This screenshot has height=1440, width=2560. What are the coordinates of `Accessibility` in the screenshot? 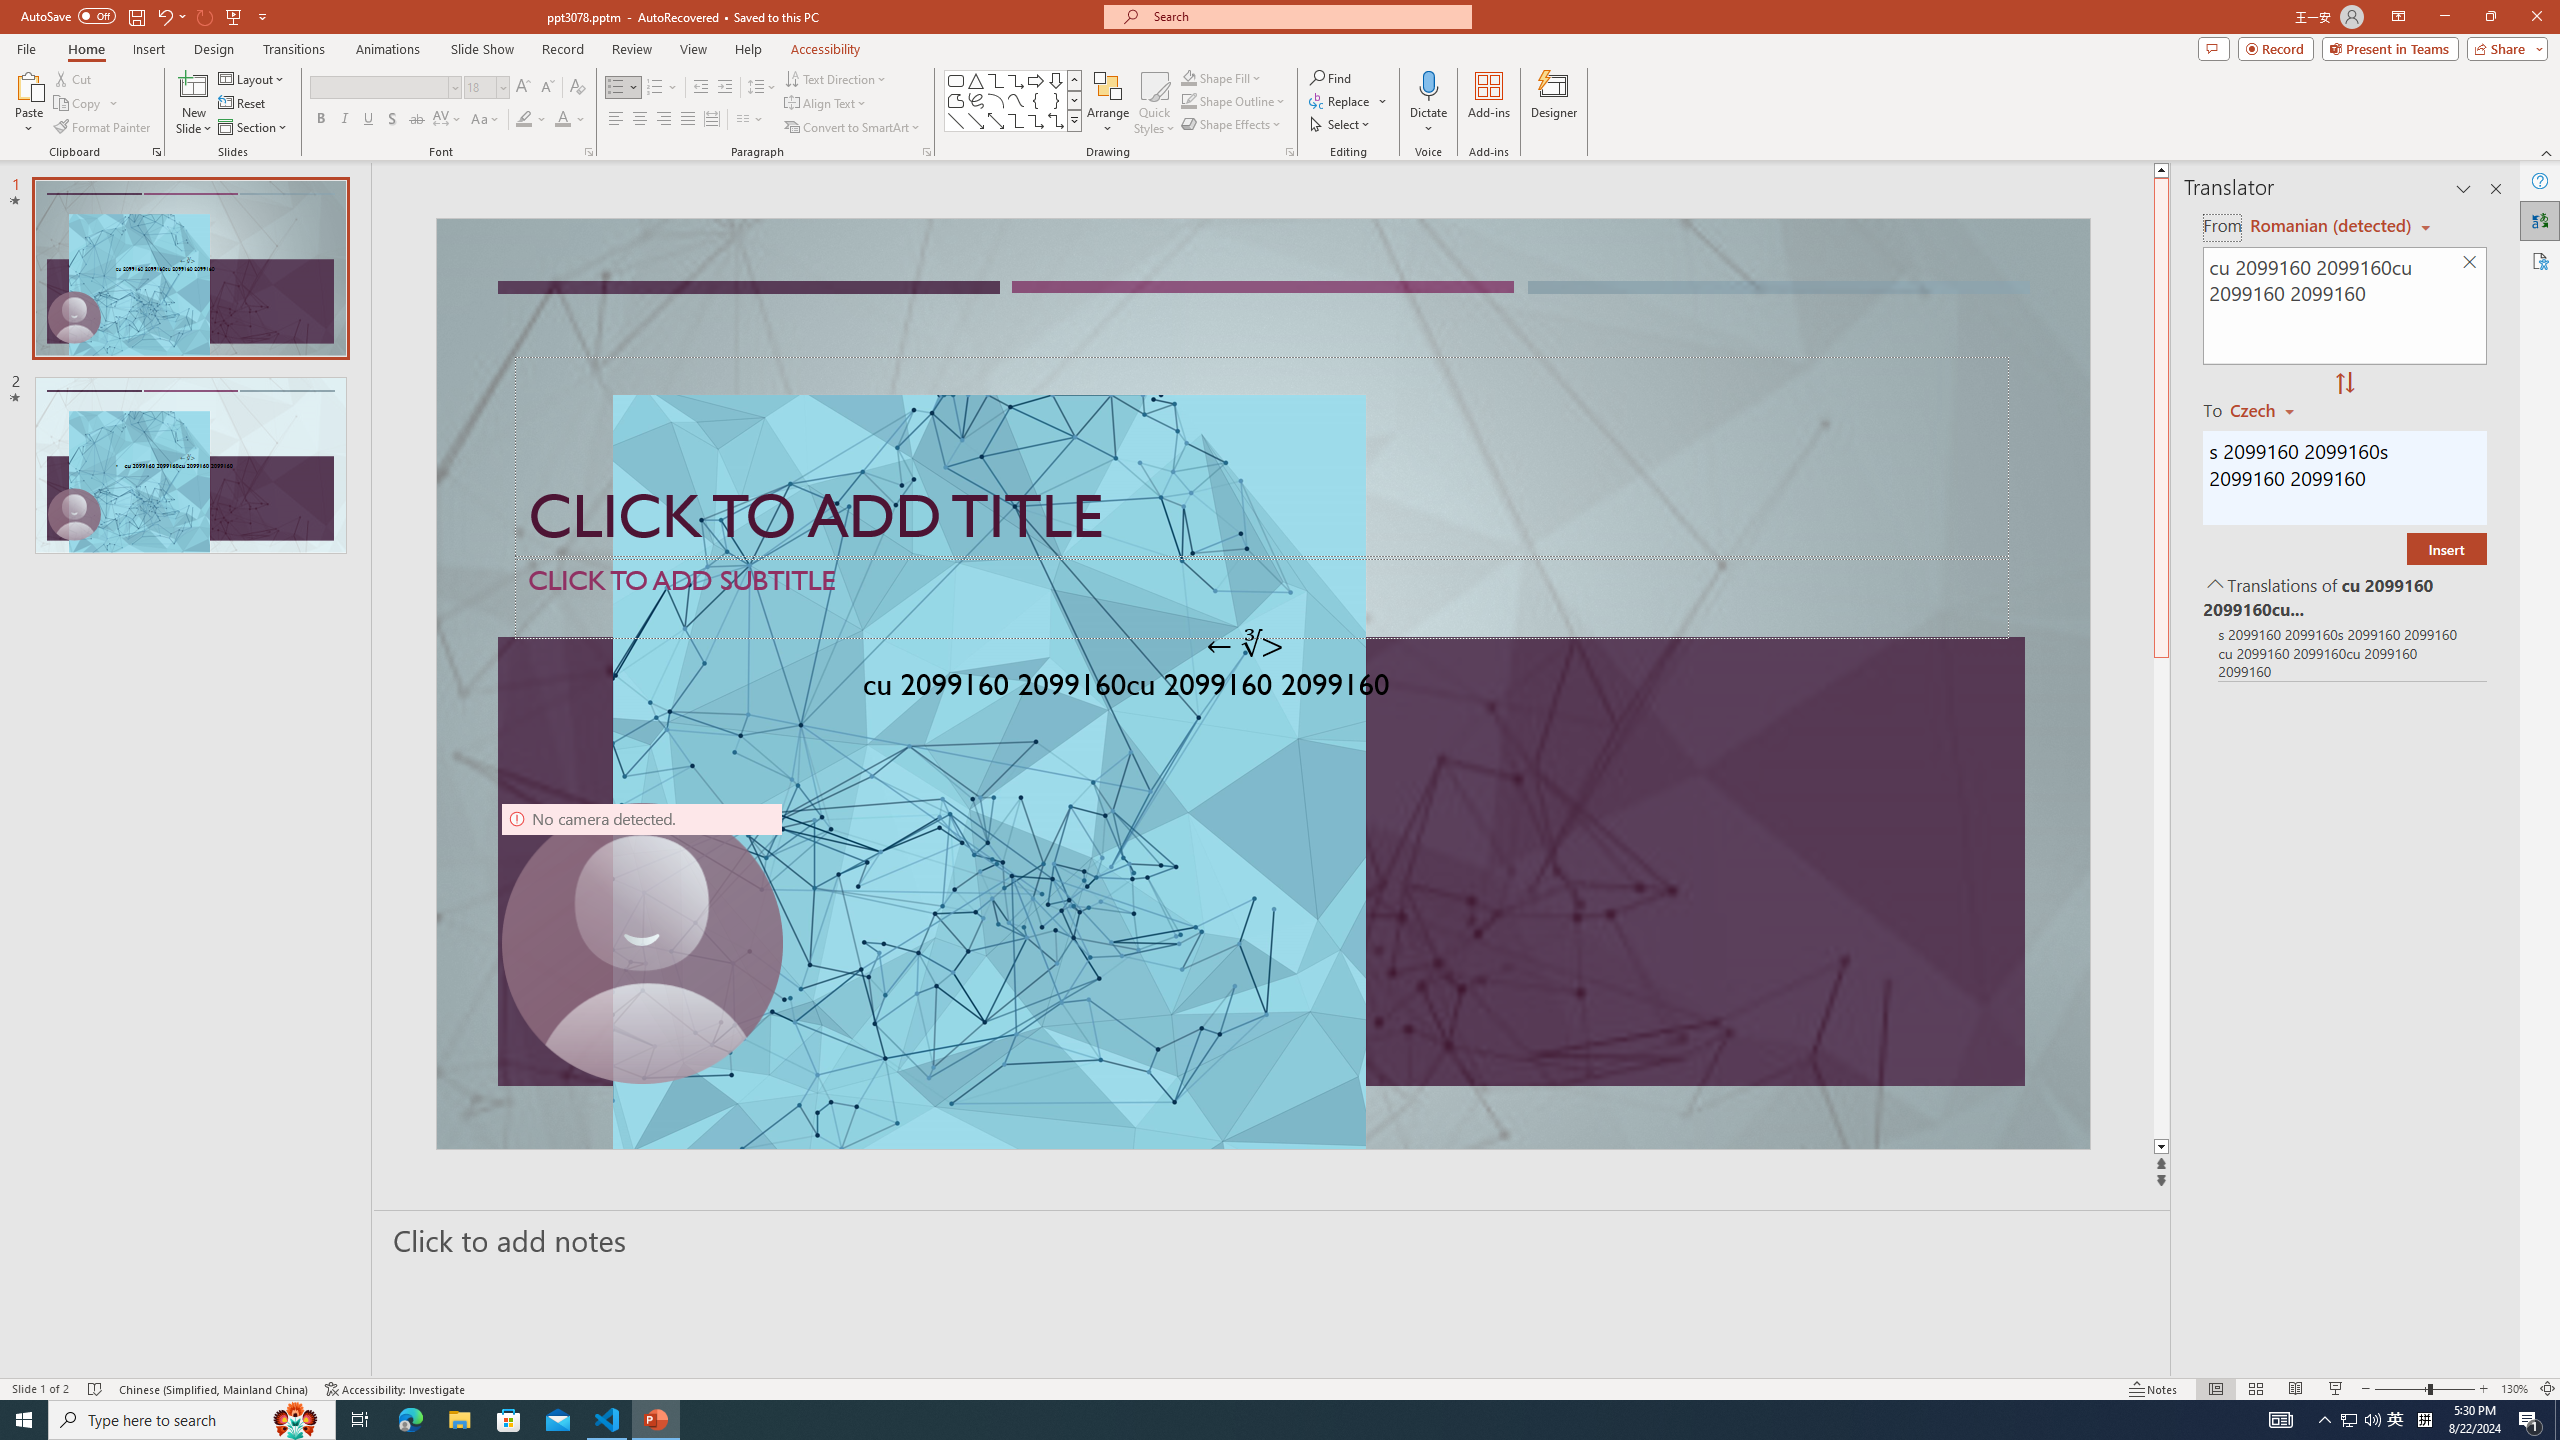 It's located at (2540, 260).